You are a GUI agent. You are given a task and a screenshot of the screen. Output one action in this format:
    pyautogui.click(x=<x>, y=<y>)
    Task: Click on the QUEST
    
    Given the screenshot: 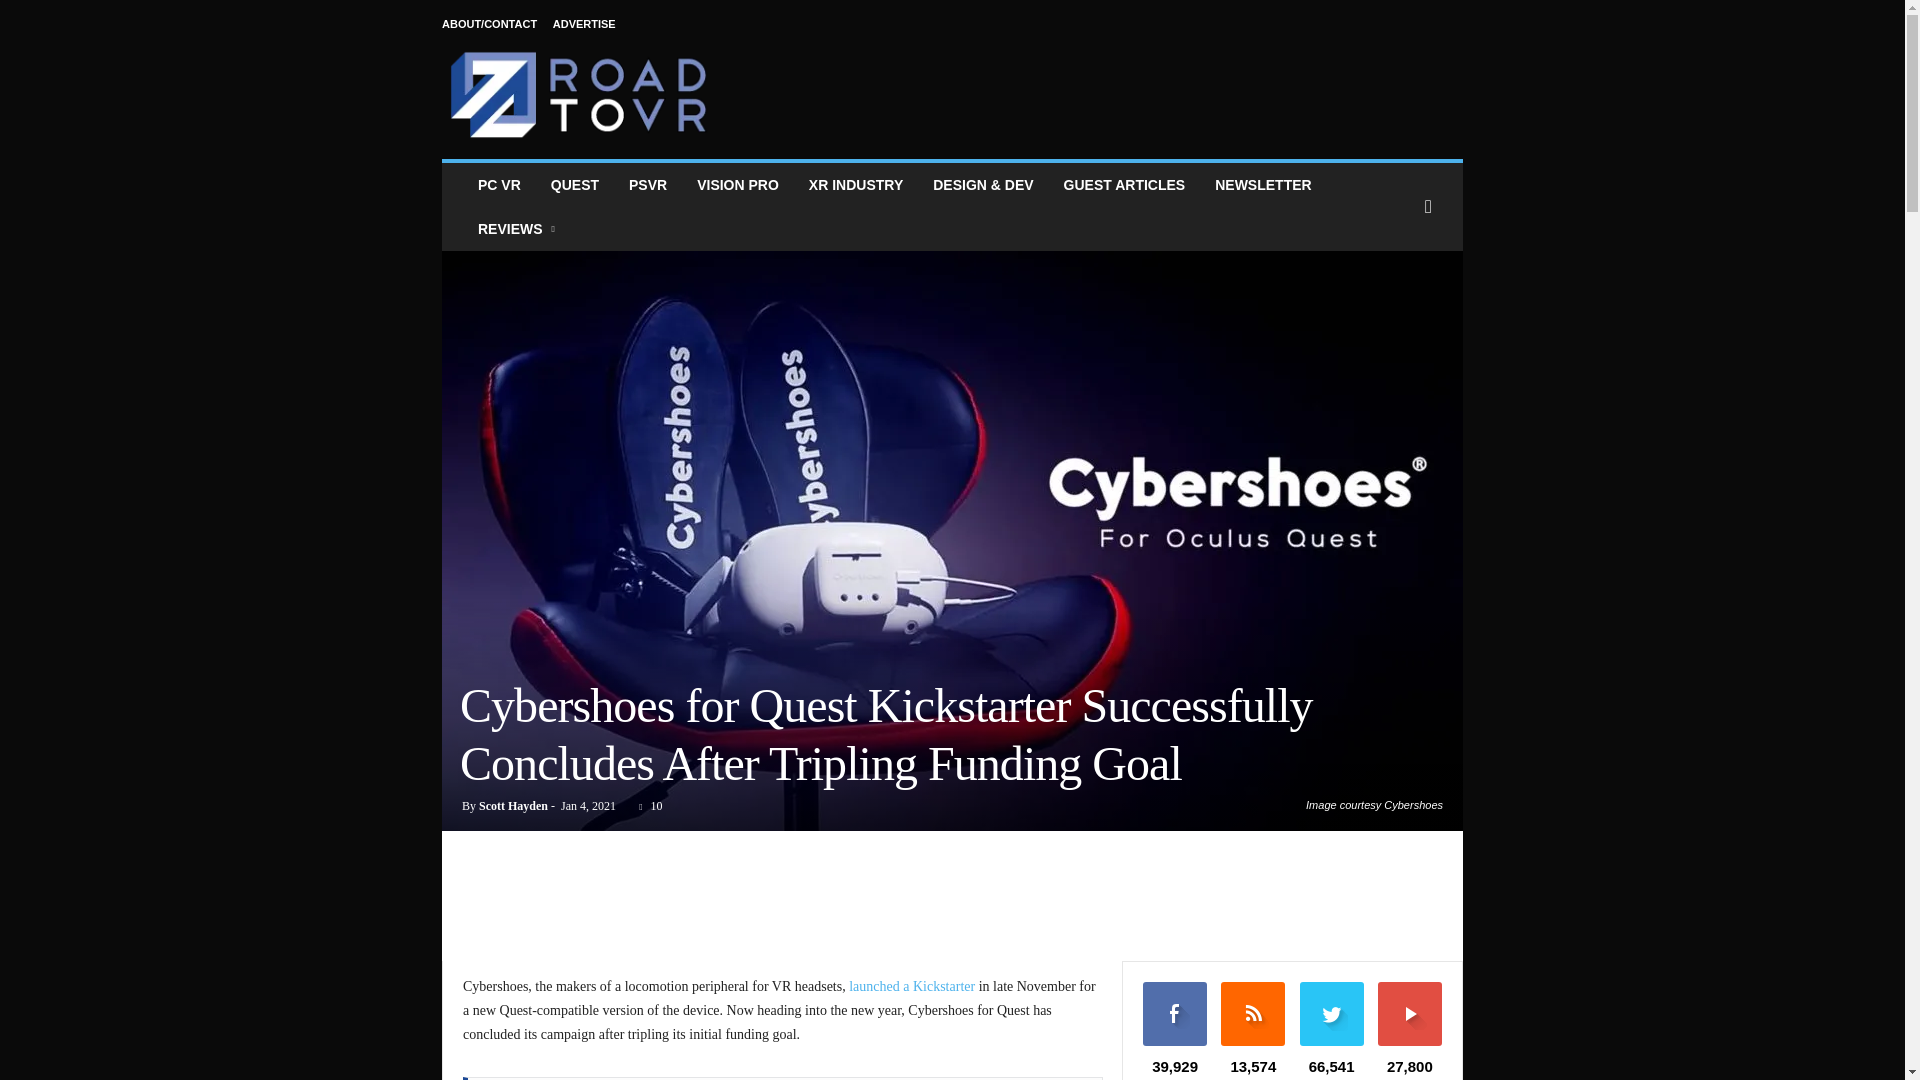 What is the action you would take?
    pyautogui.click(x=574, y=185)
    